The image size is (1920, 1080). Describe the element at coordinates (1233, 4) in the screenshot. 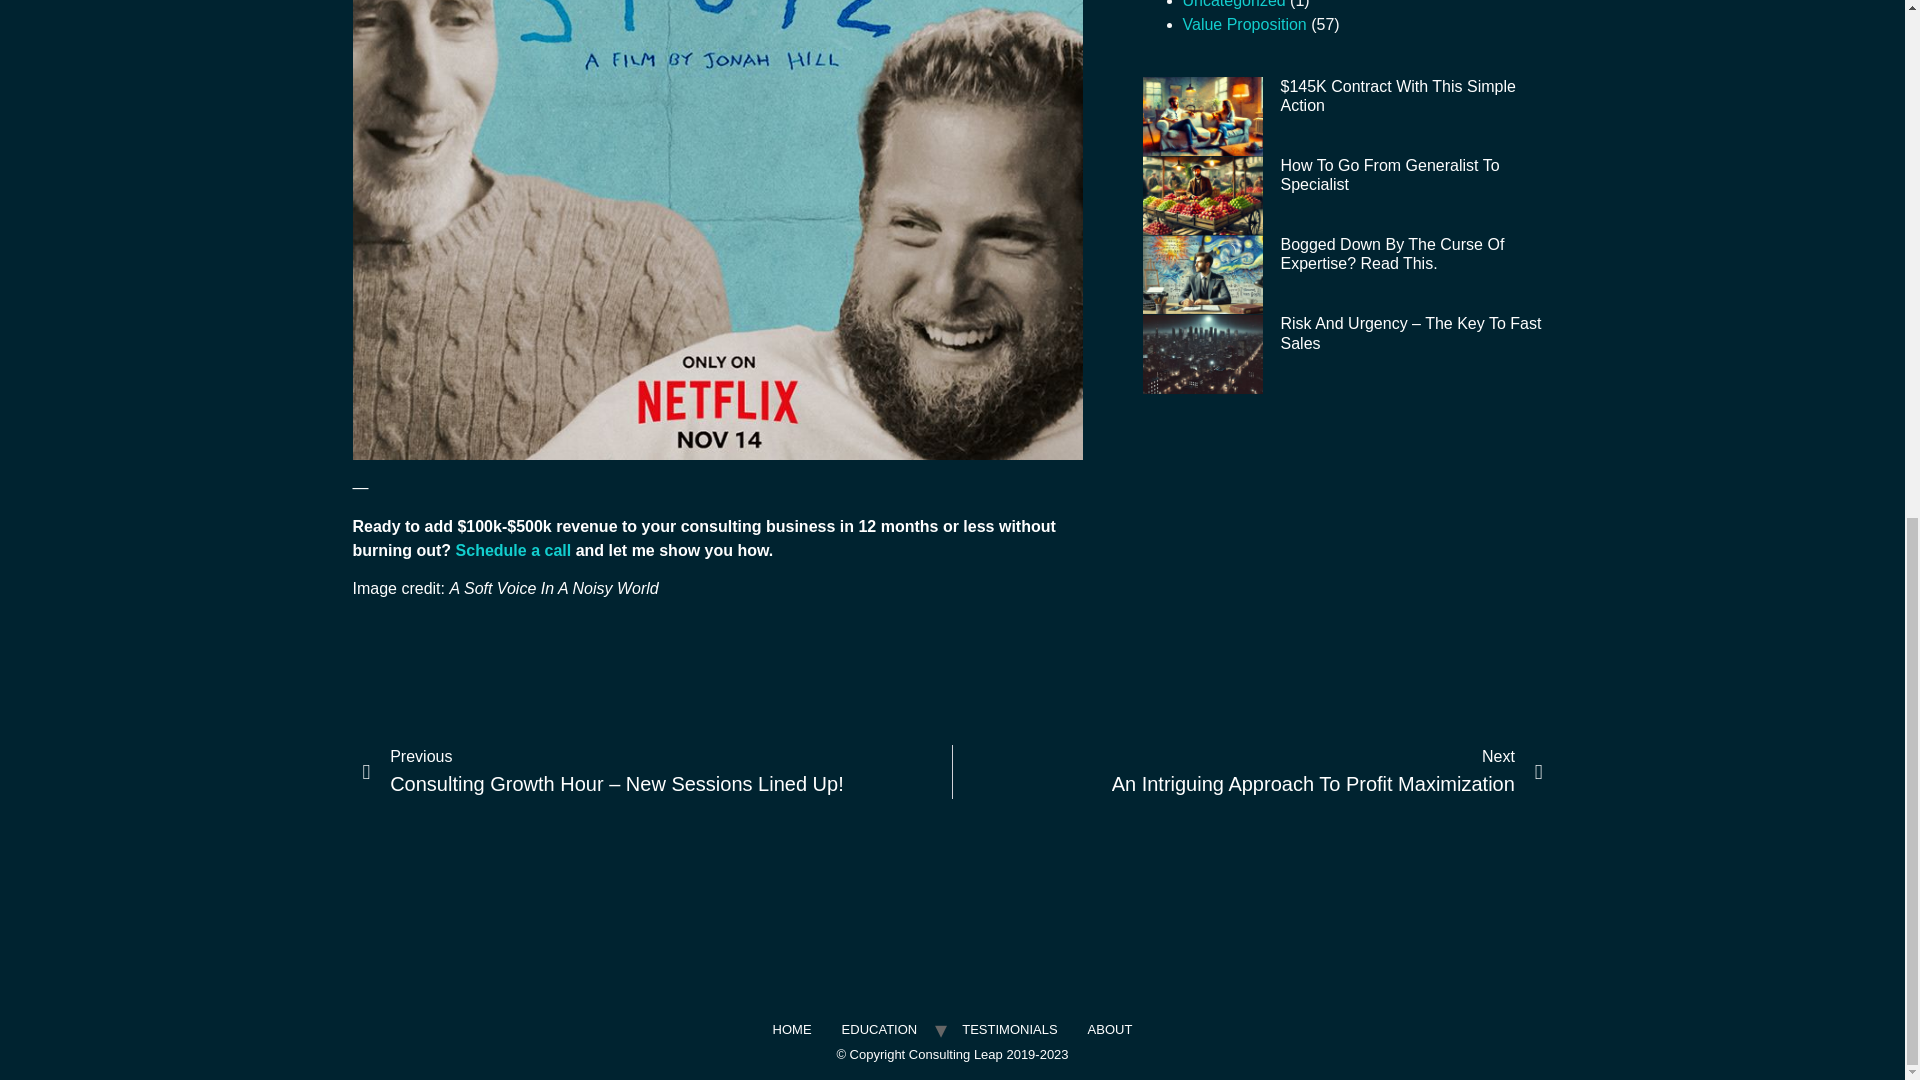

I see `Uncategorized` at that location.